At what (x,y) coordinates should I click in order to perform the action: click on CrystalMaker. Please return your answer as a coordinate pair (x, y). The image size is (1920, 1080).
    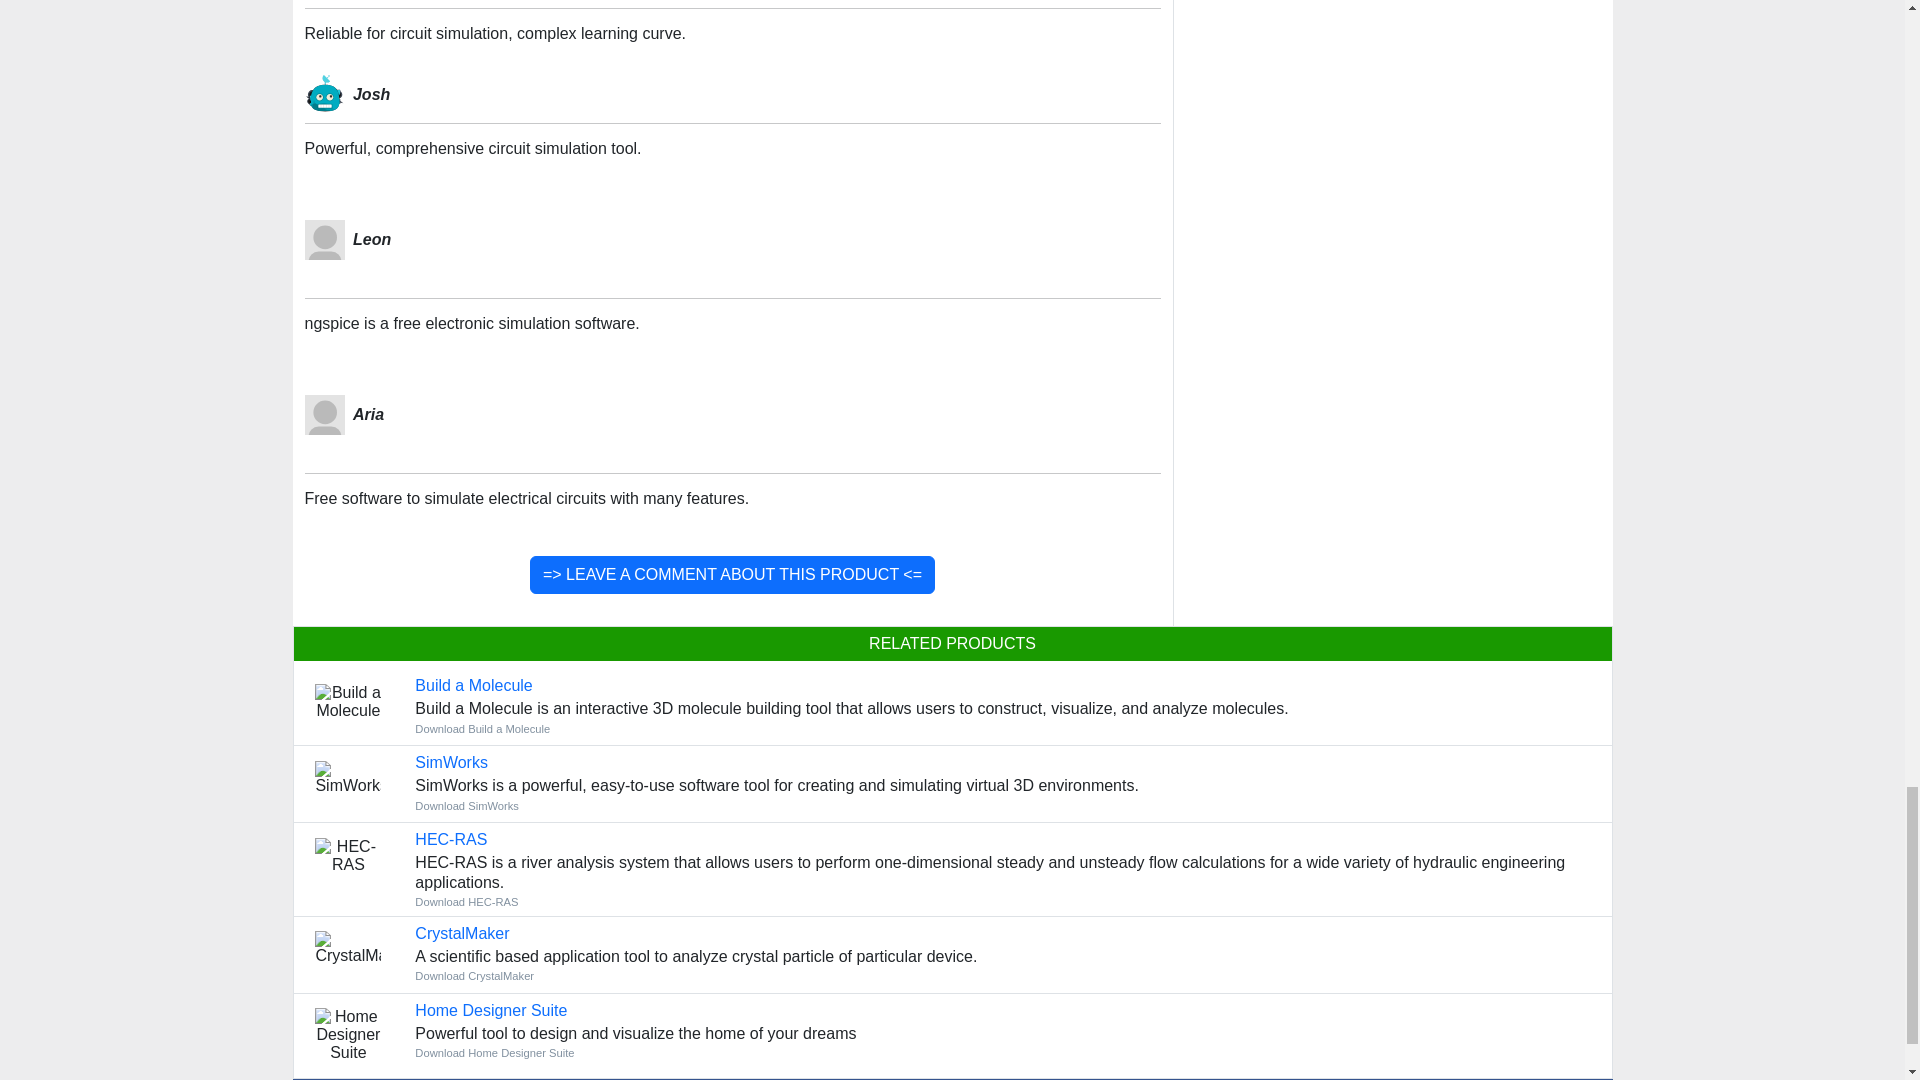
    Looking at the image, I should click on (461, 932).